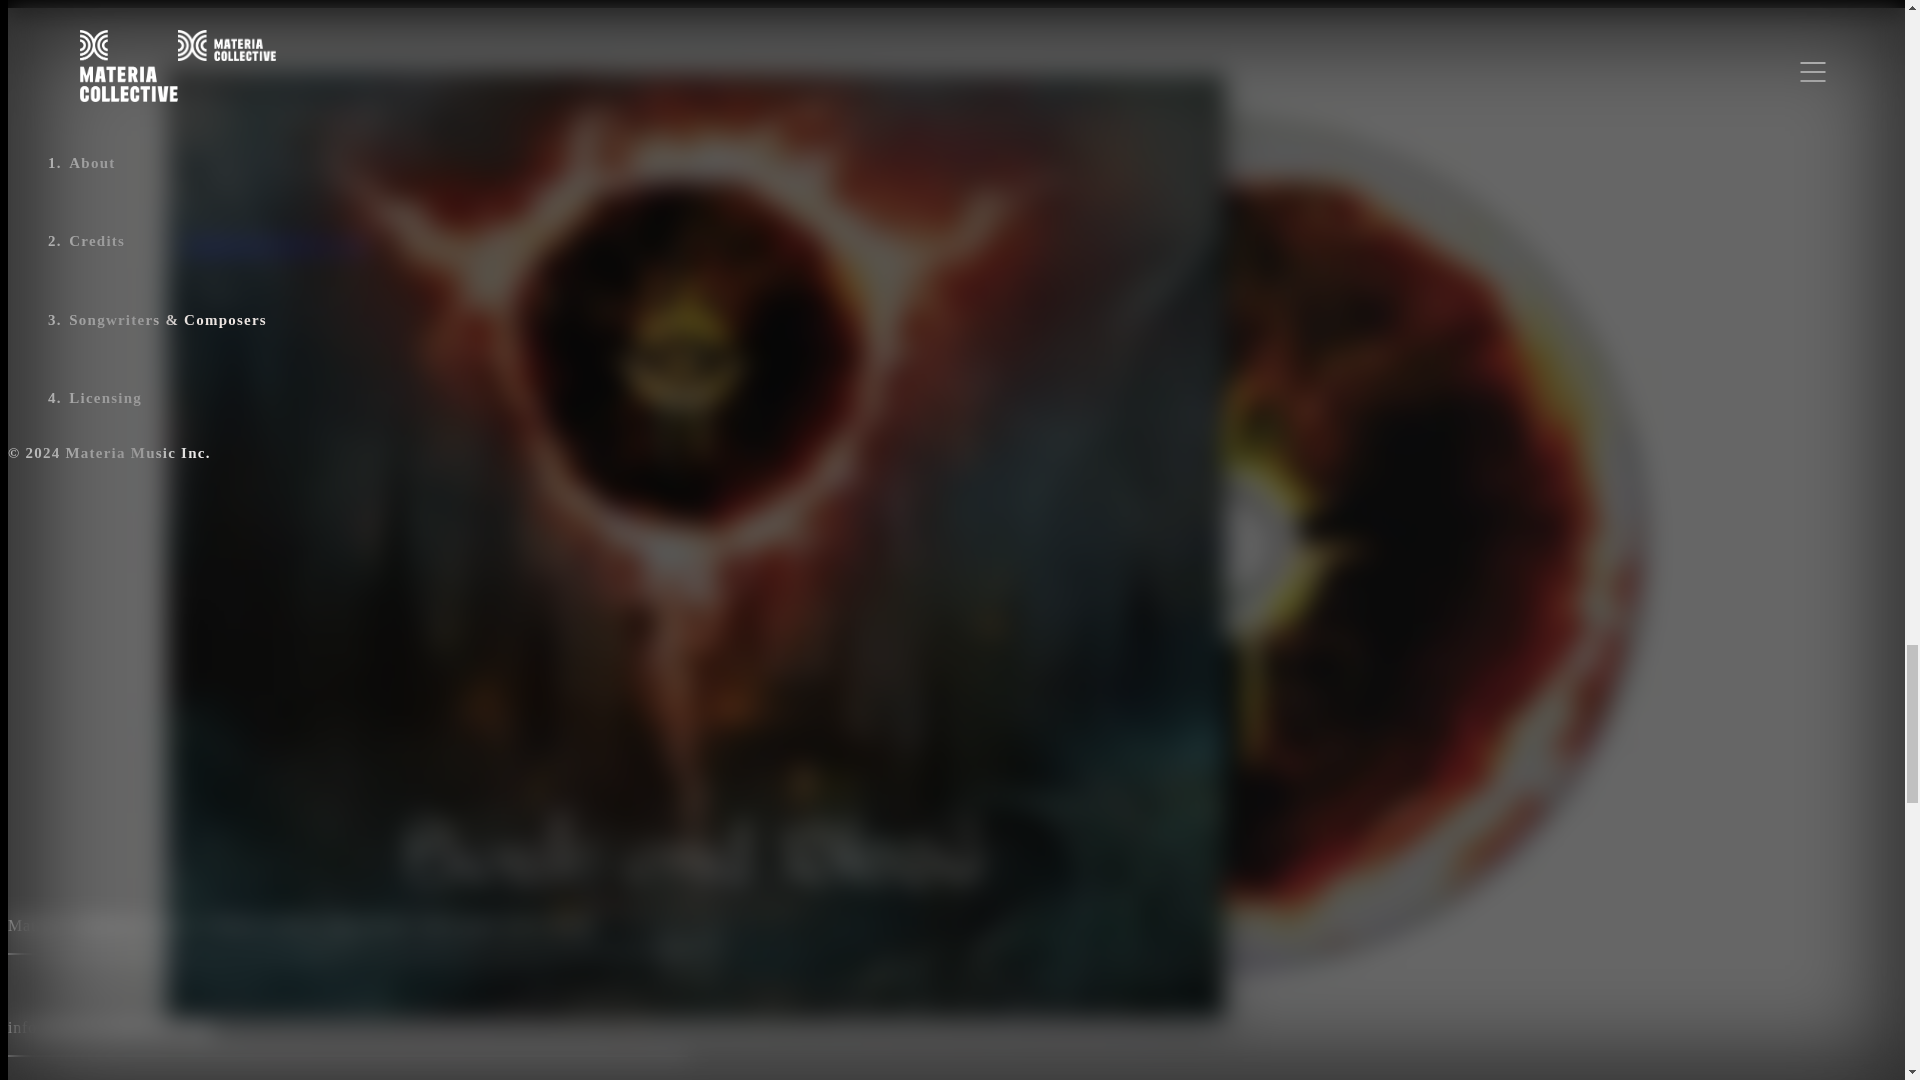 The height and width of the screenshot is (1080, 1920). I want to click on Materia Music, so click(268, 925).